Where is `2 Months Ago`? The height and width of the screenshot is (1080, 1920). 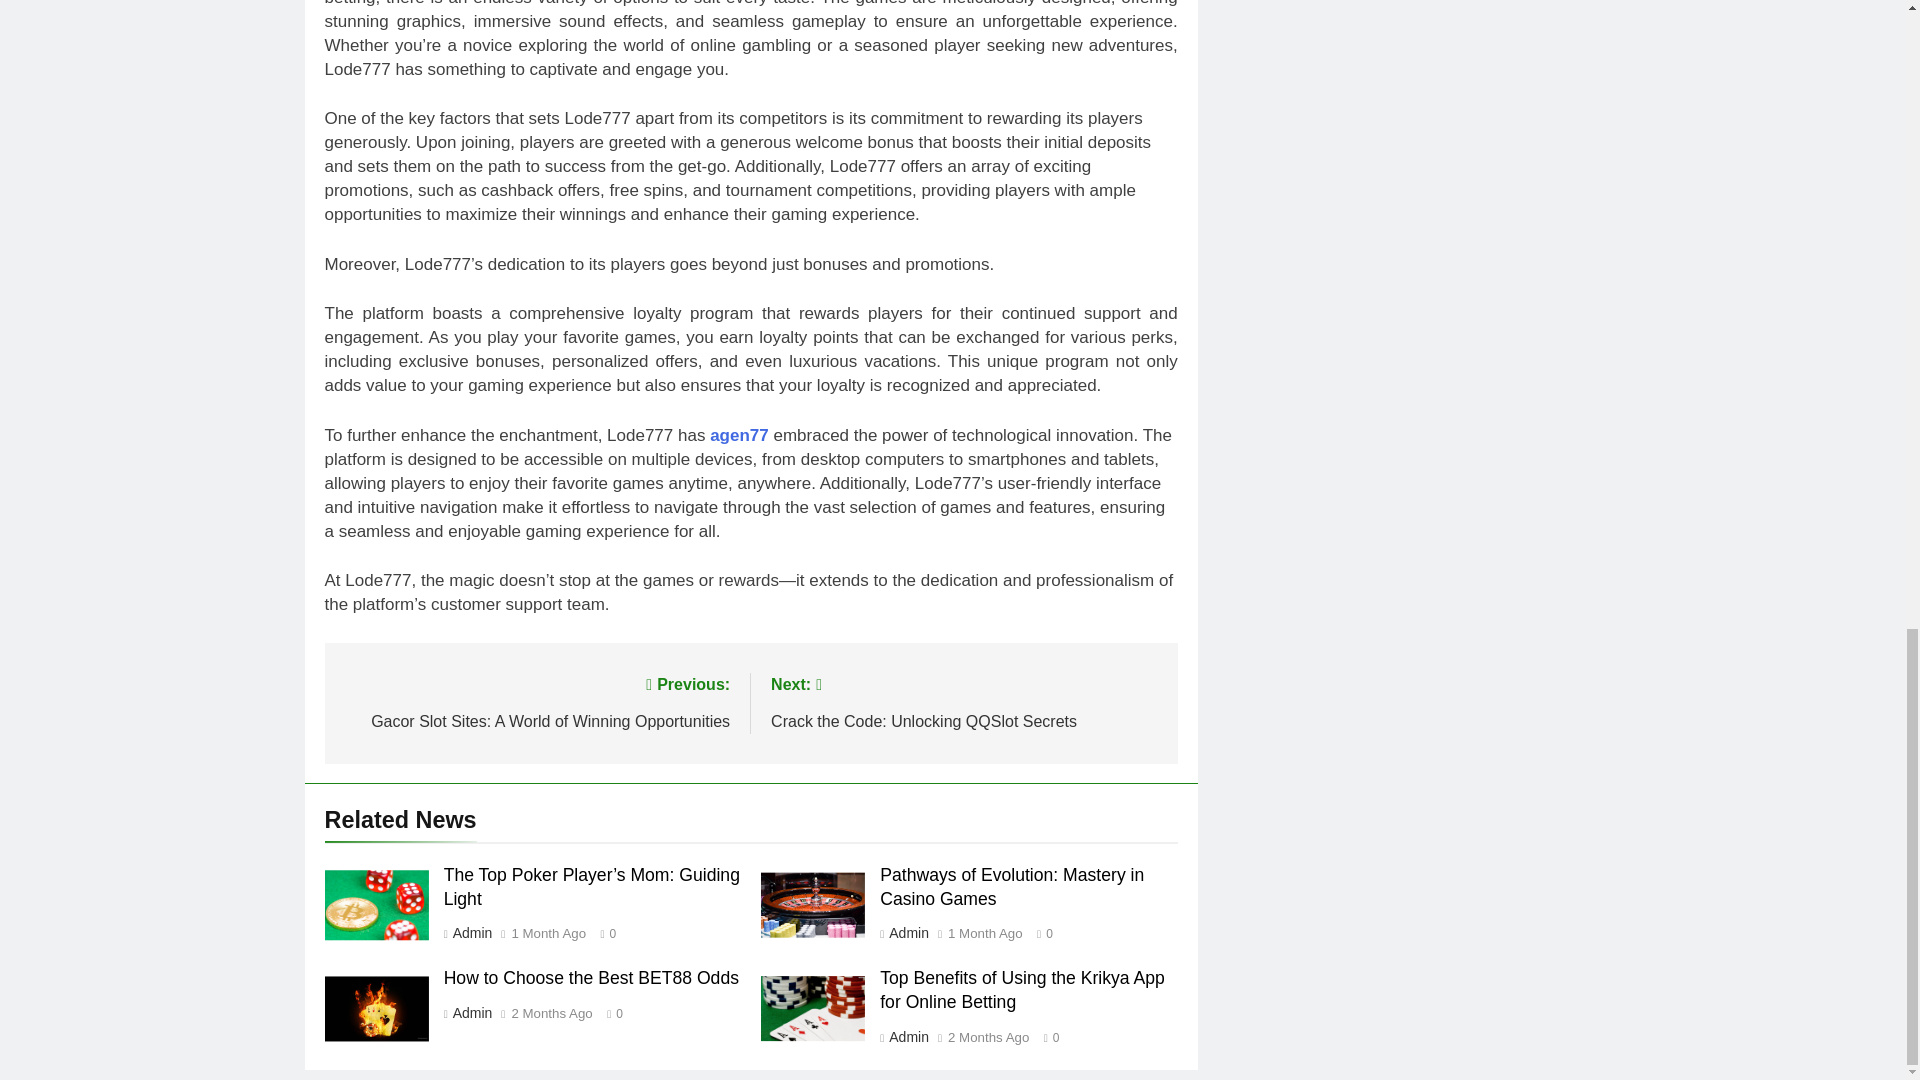 2 Months Ago is located at coordinates (964, 701).